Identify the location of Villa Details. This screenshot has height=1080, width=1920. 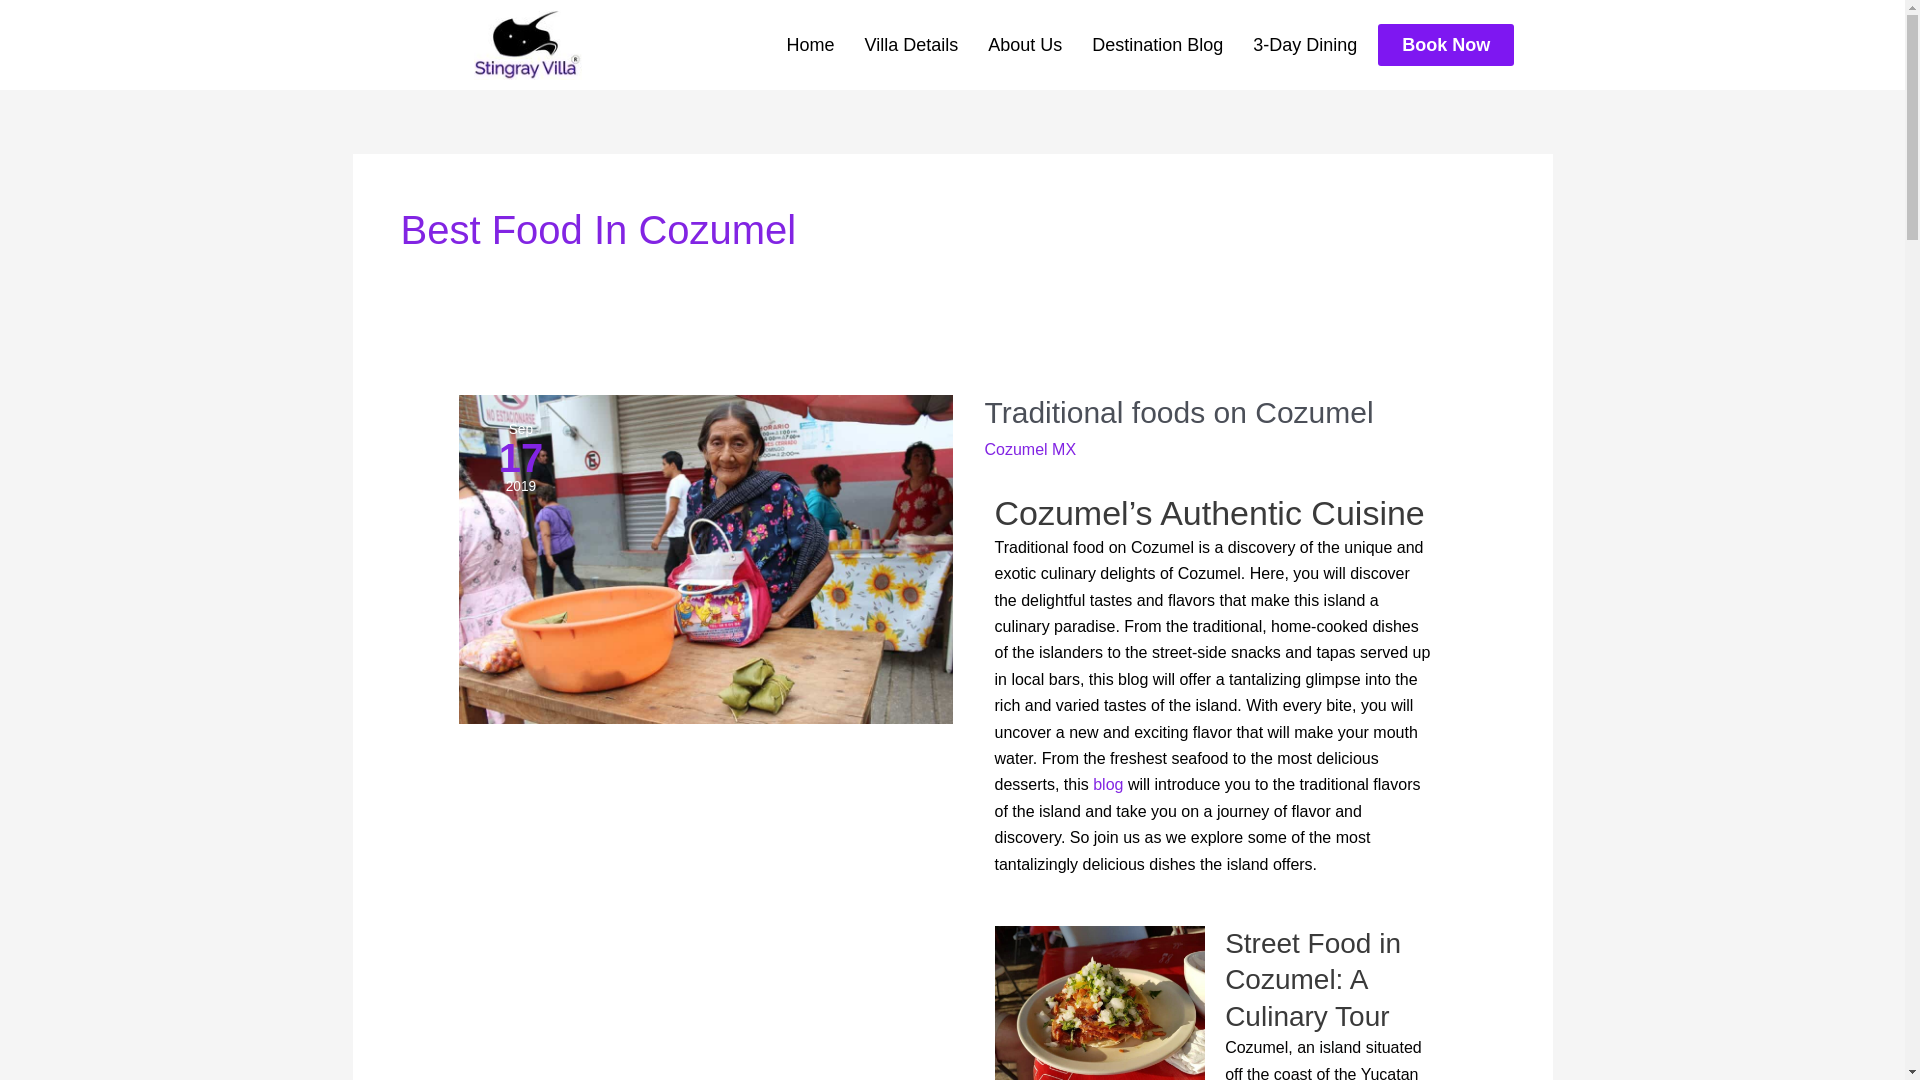
(910, 45).